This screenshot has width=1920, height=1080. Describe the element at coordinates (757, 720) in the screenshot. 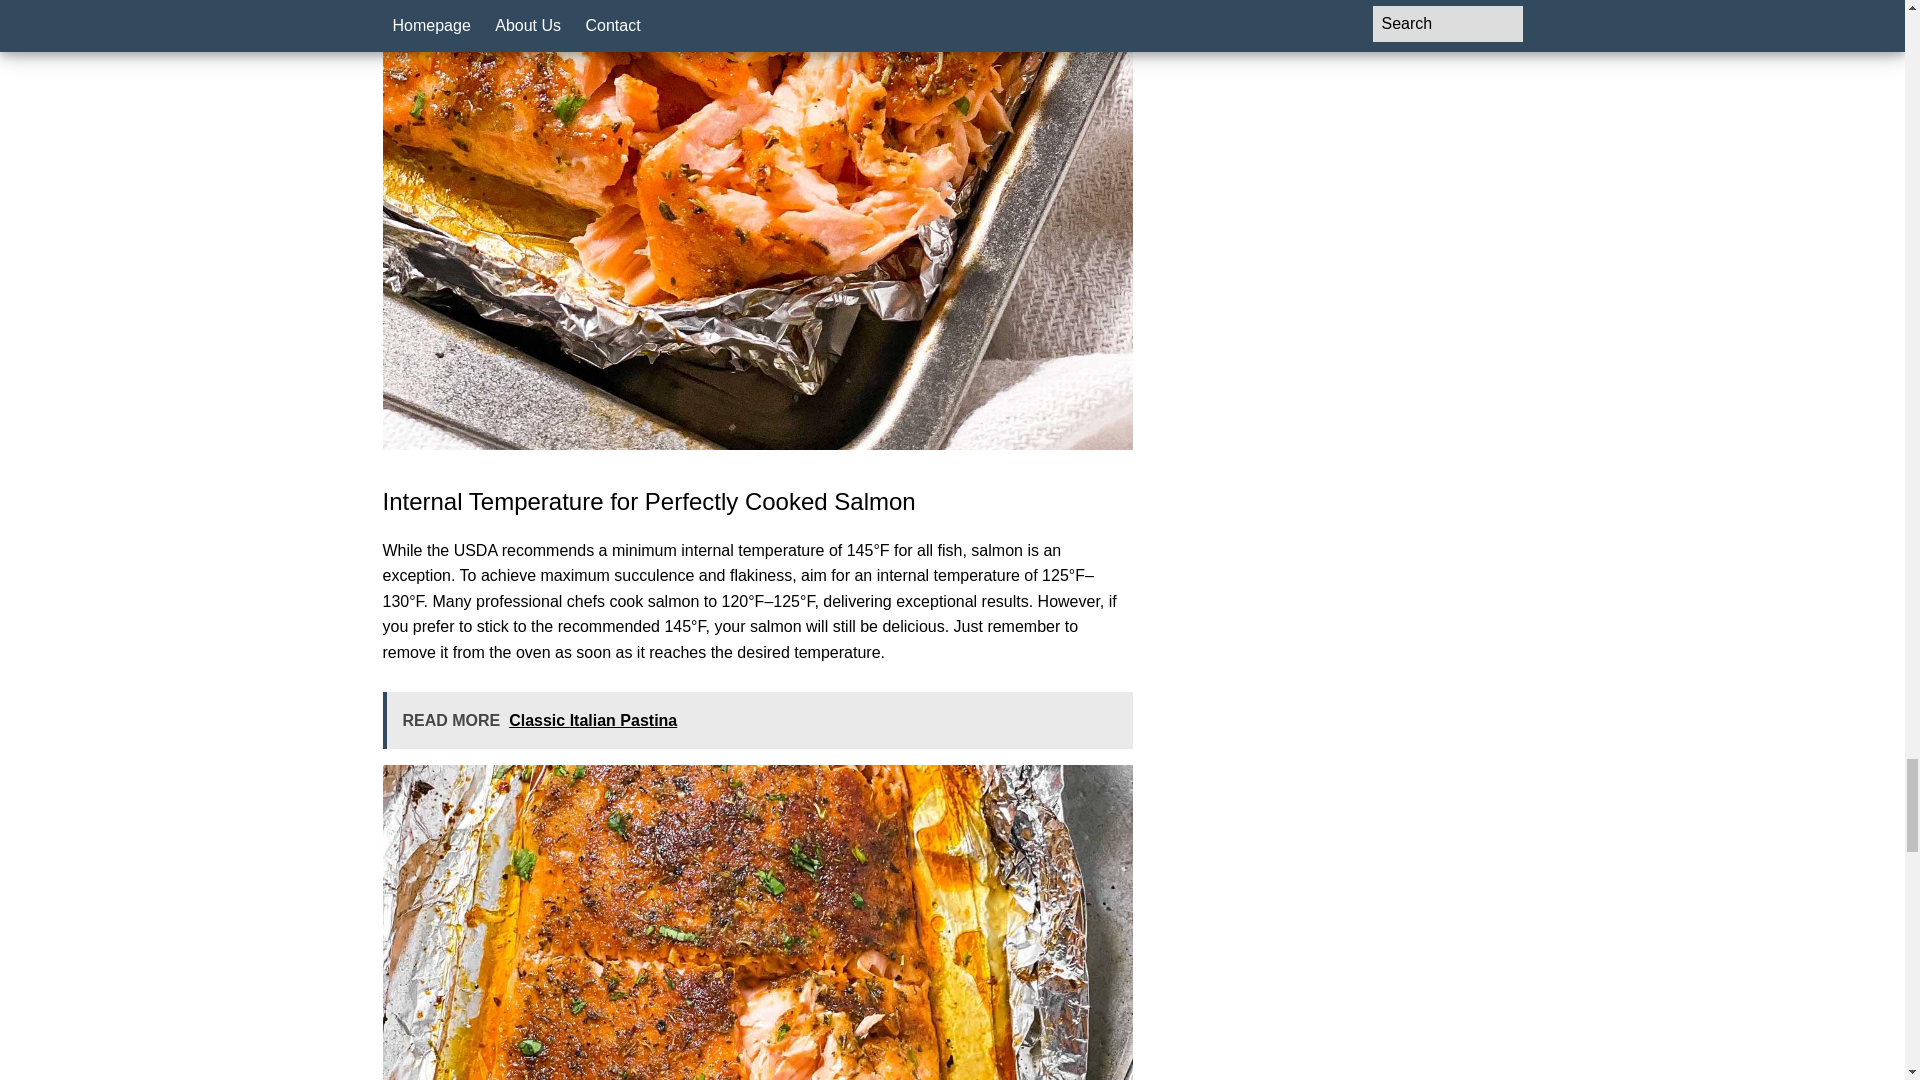

I see `READ MORE  Classic Italian Pastina` at that location.